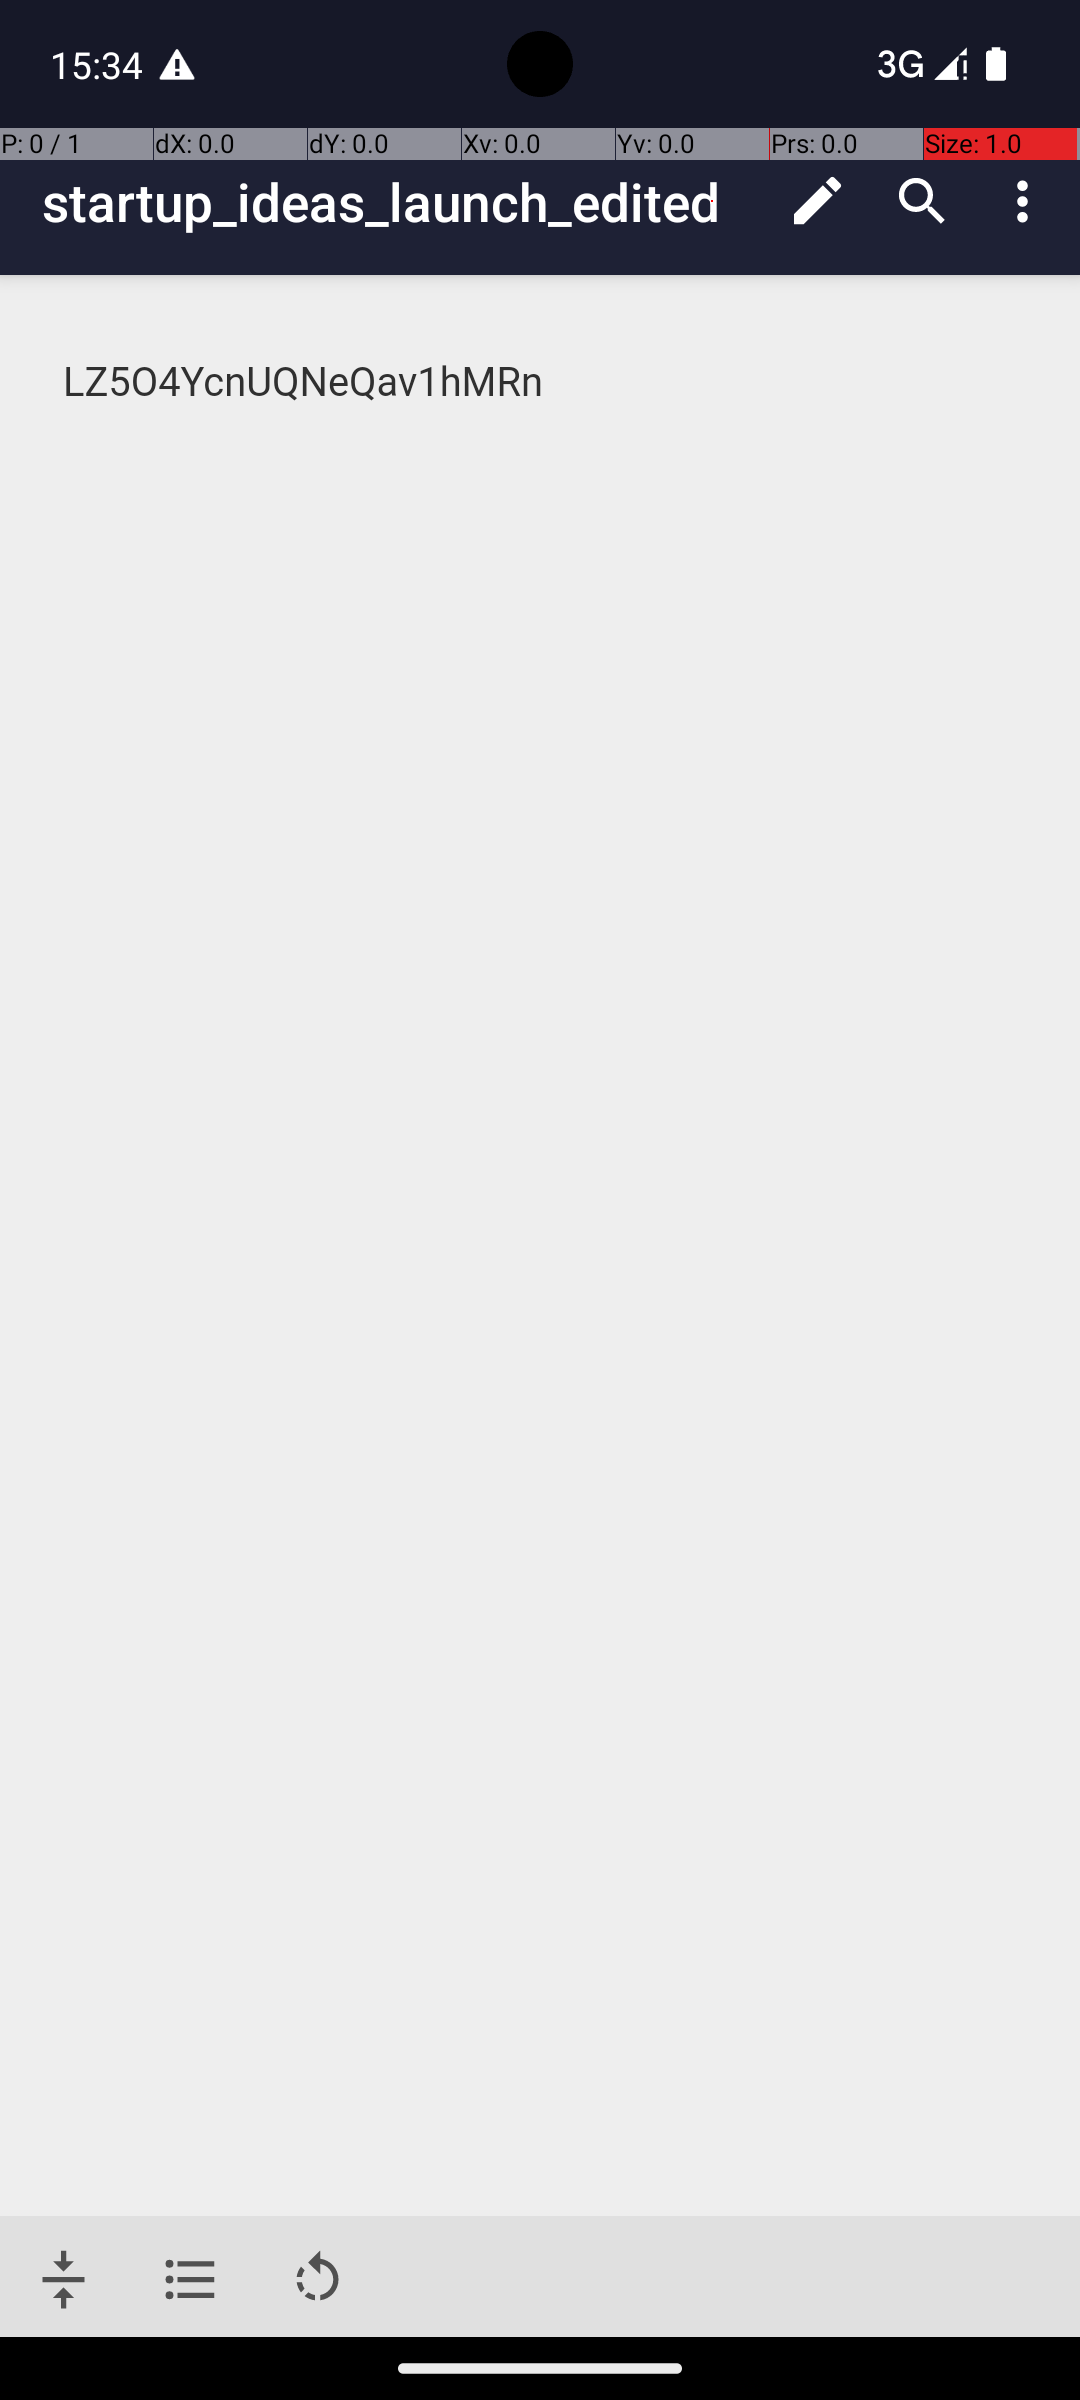 The image size is (1080, 2400). What do you see at coordinates (318, 2280) in the screenshot?
I see `Rotate` at bounding box center [318, 2280].